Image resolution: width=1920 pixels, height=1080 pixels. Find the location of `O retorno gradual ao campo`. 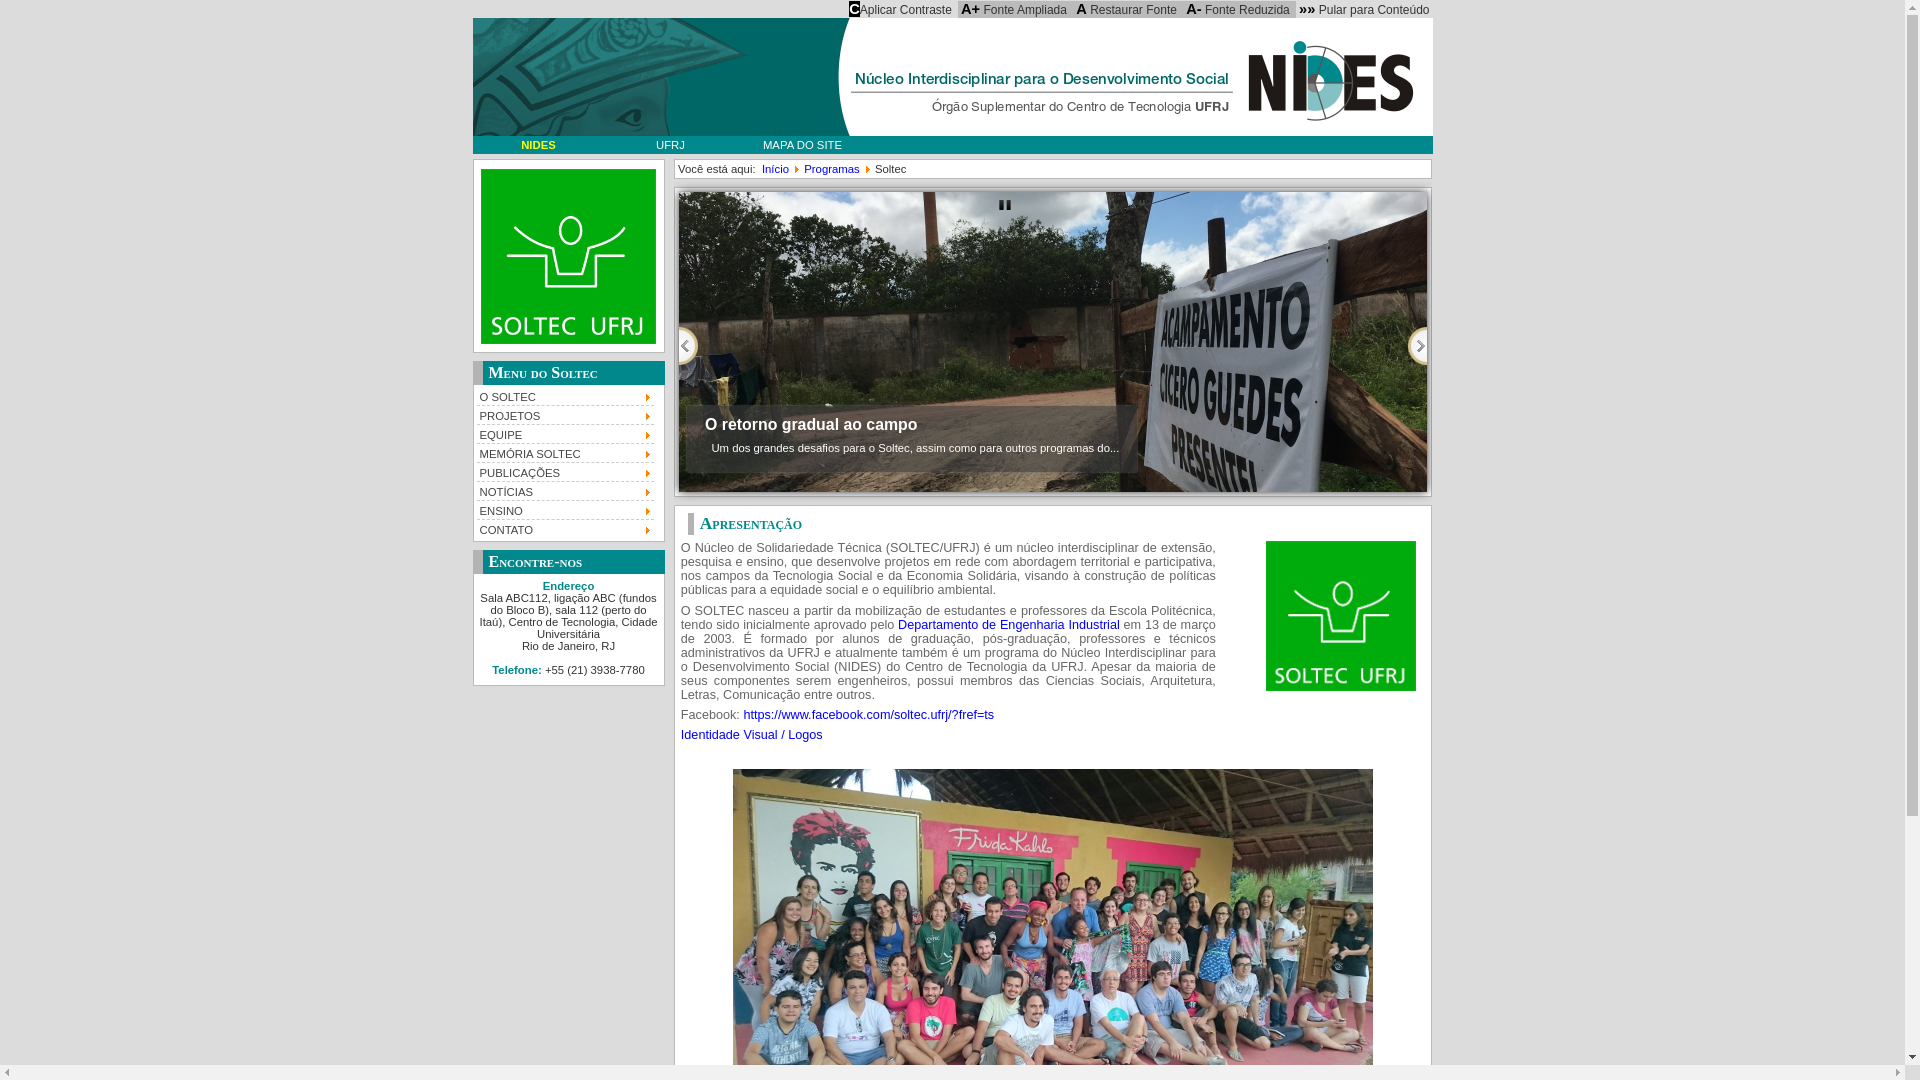

O retorno gradual ao campo is located at coordinates (1054, 342).